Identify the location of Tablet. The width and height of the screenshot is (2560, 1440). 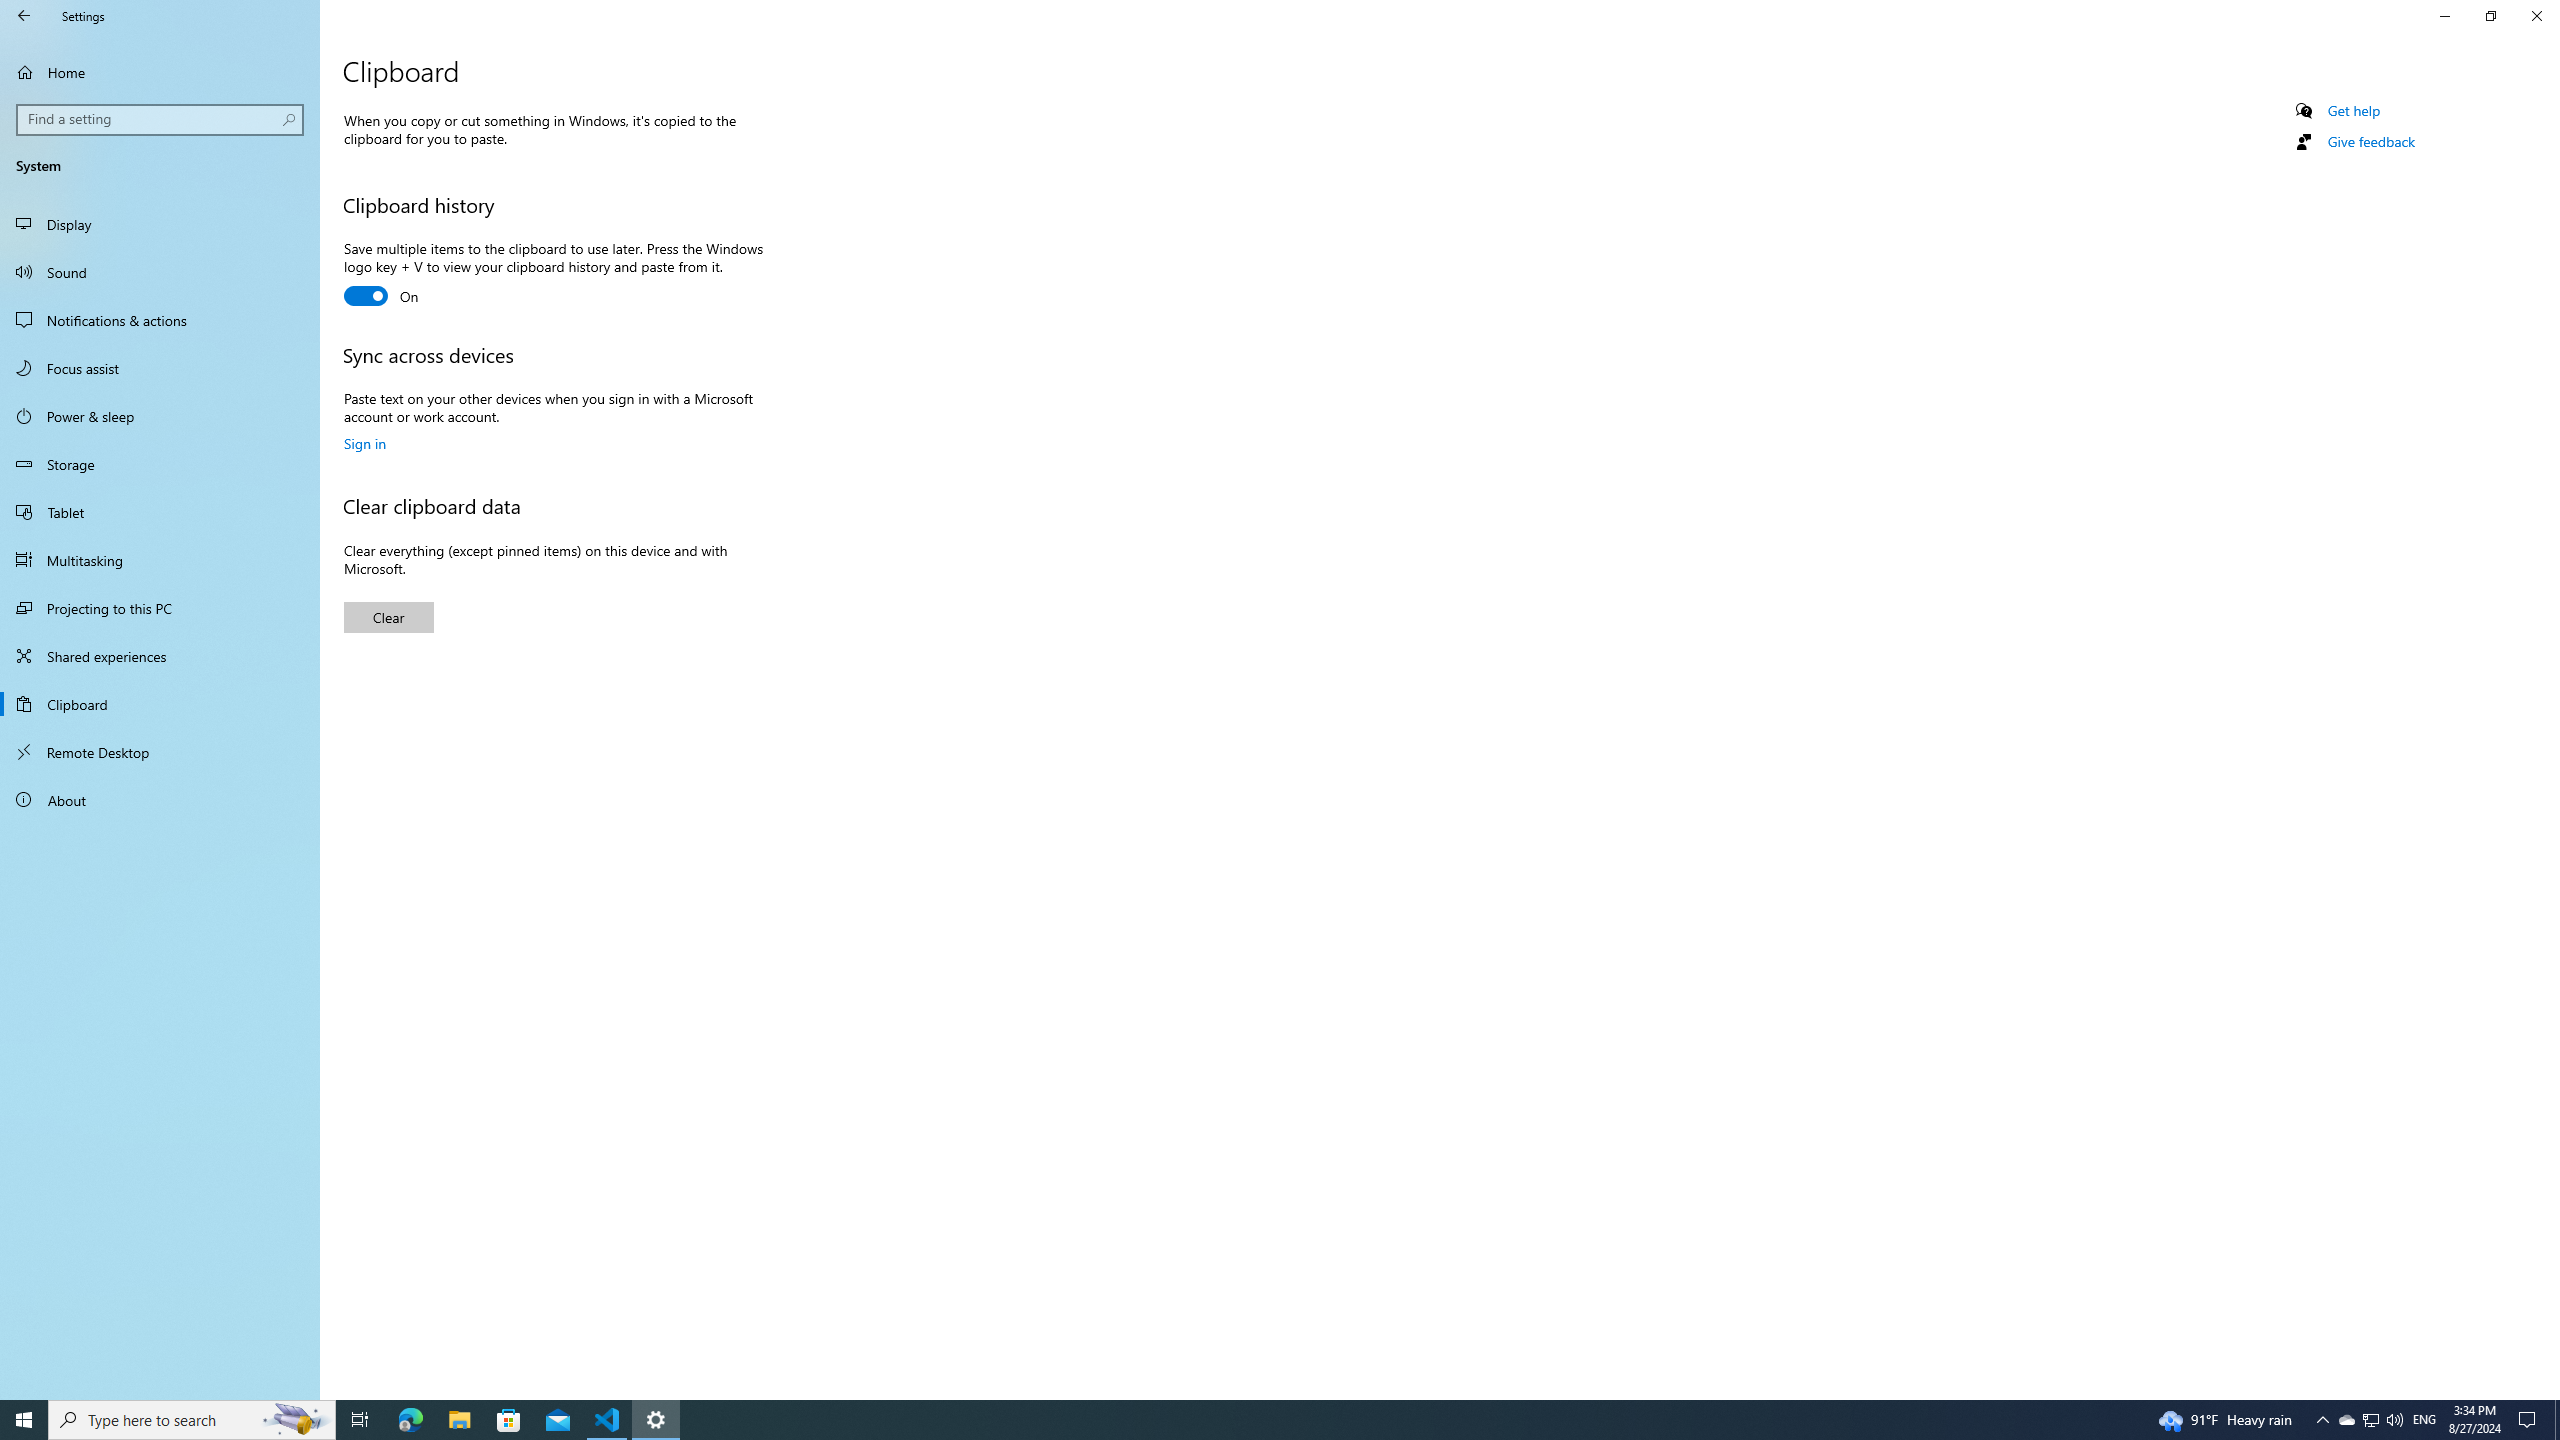
(160, 512).